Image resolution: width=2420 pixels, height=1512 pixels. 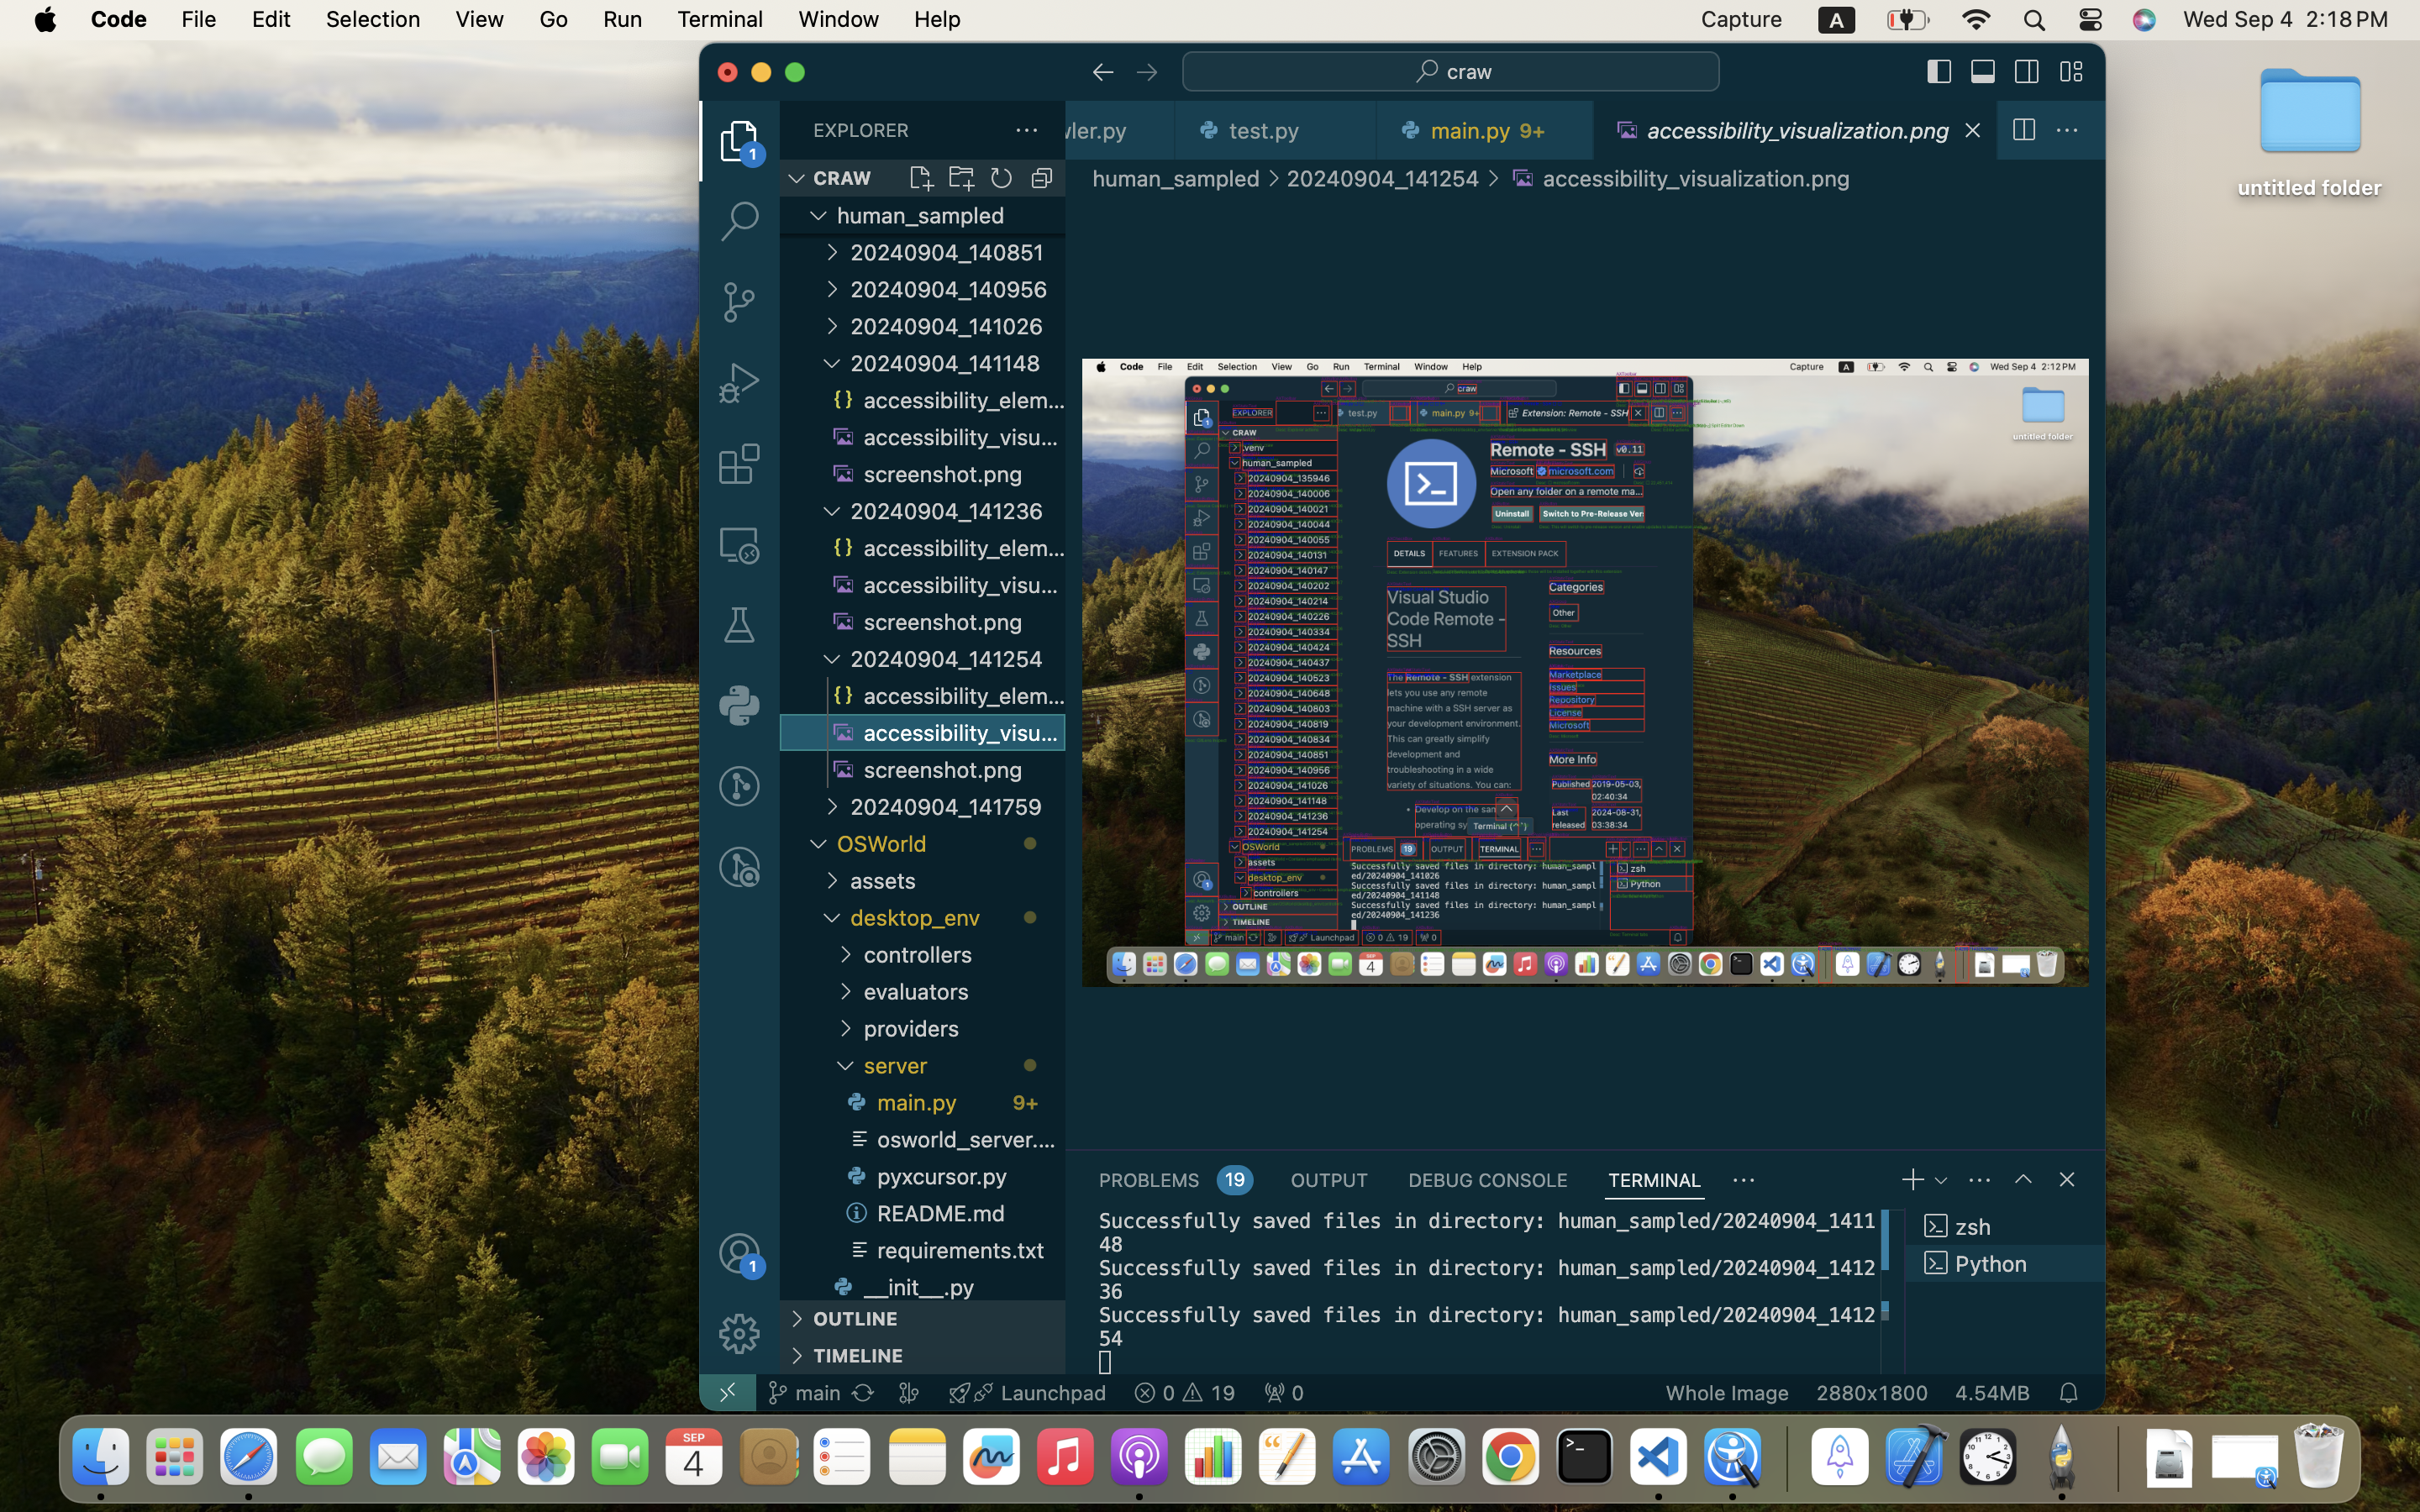 What do you see at coordinates (739, 867) in the screenshot?
I see `` at bounding box center [739, 867].